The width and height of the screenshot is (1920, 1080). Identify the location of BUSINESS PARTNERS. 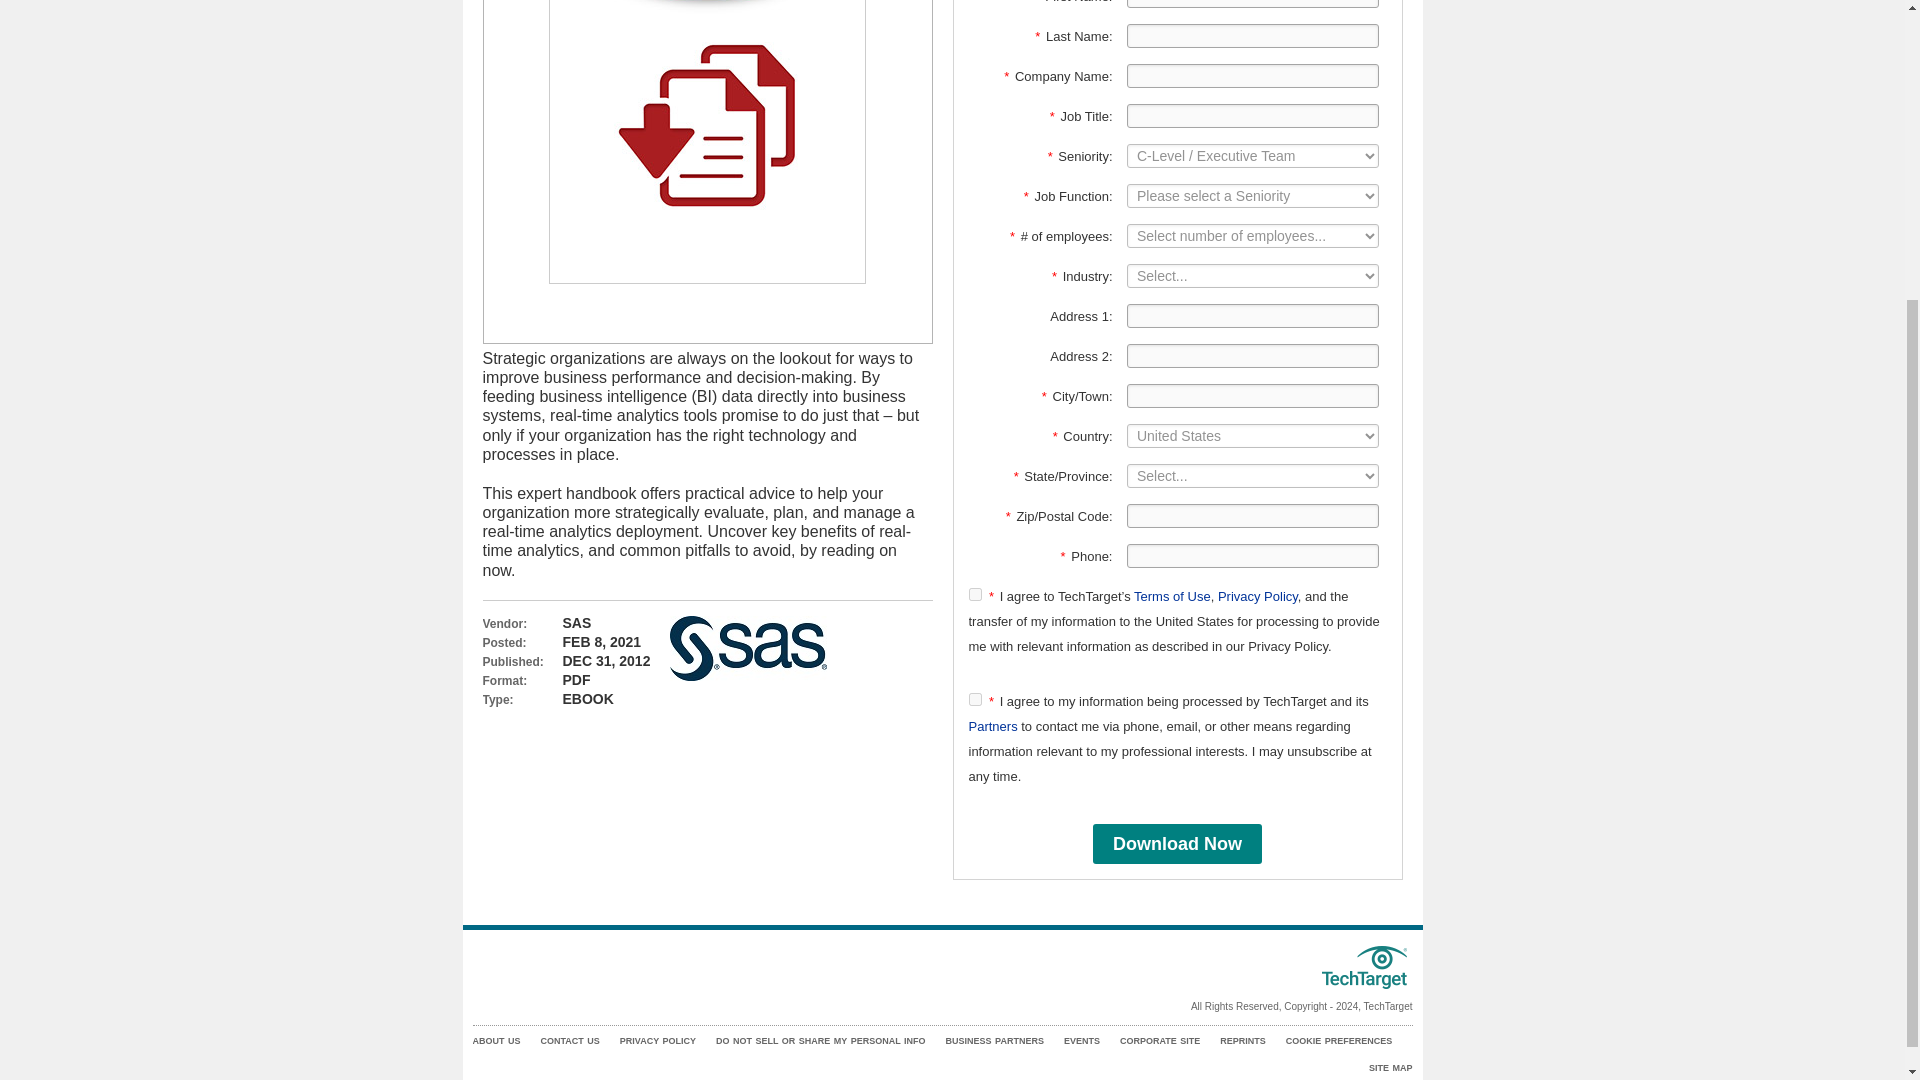
(995, 1040).